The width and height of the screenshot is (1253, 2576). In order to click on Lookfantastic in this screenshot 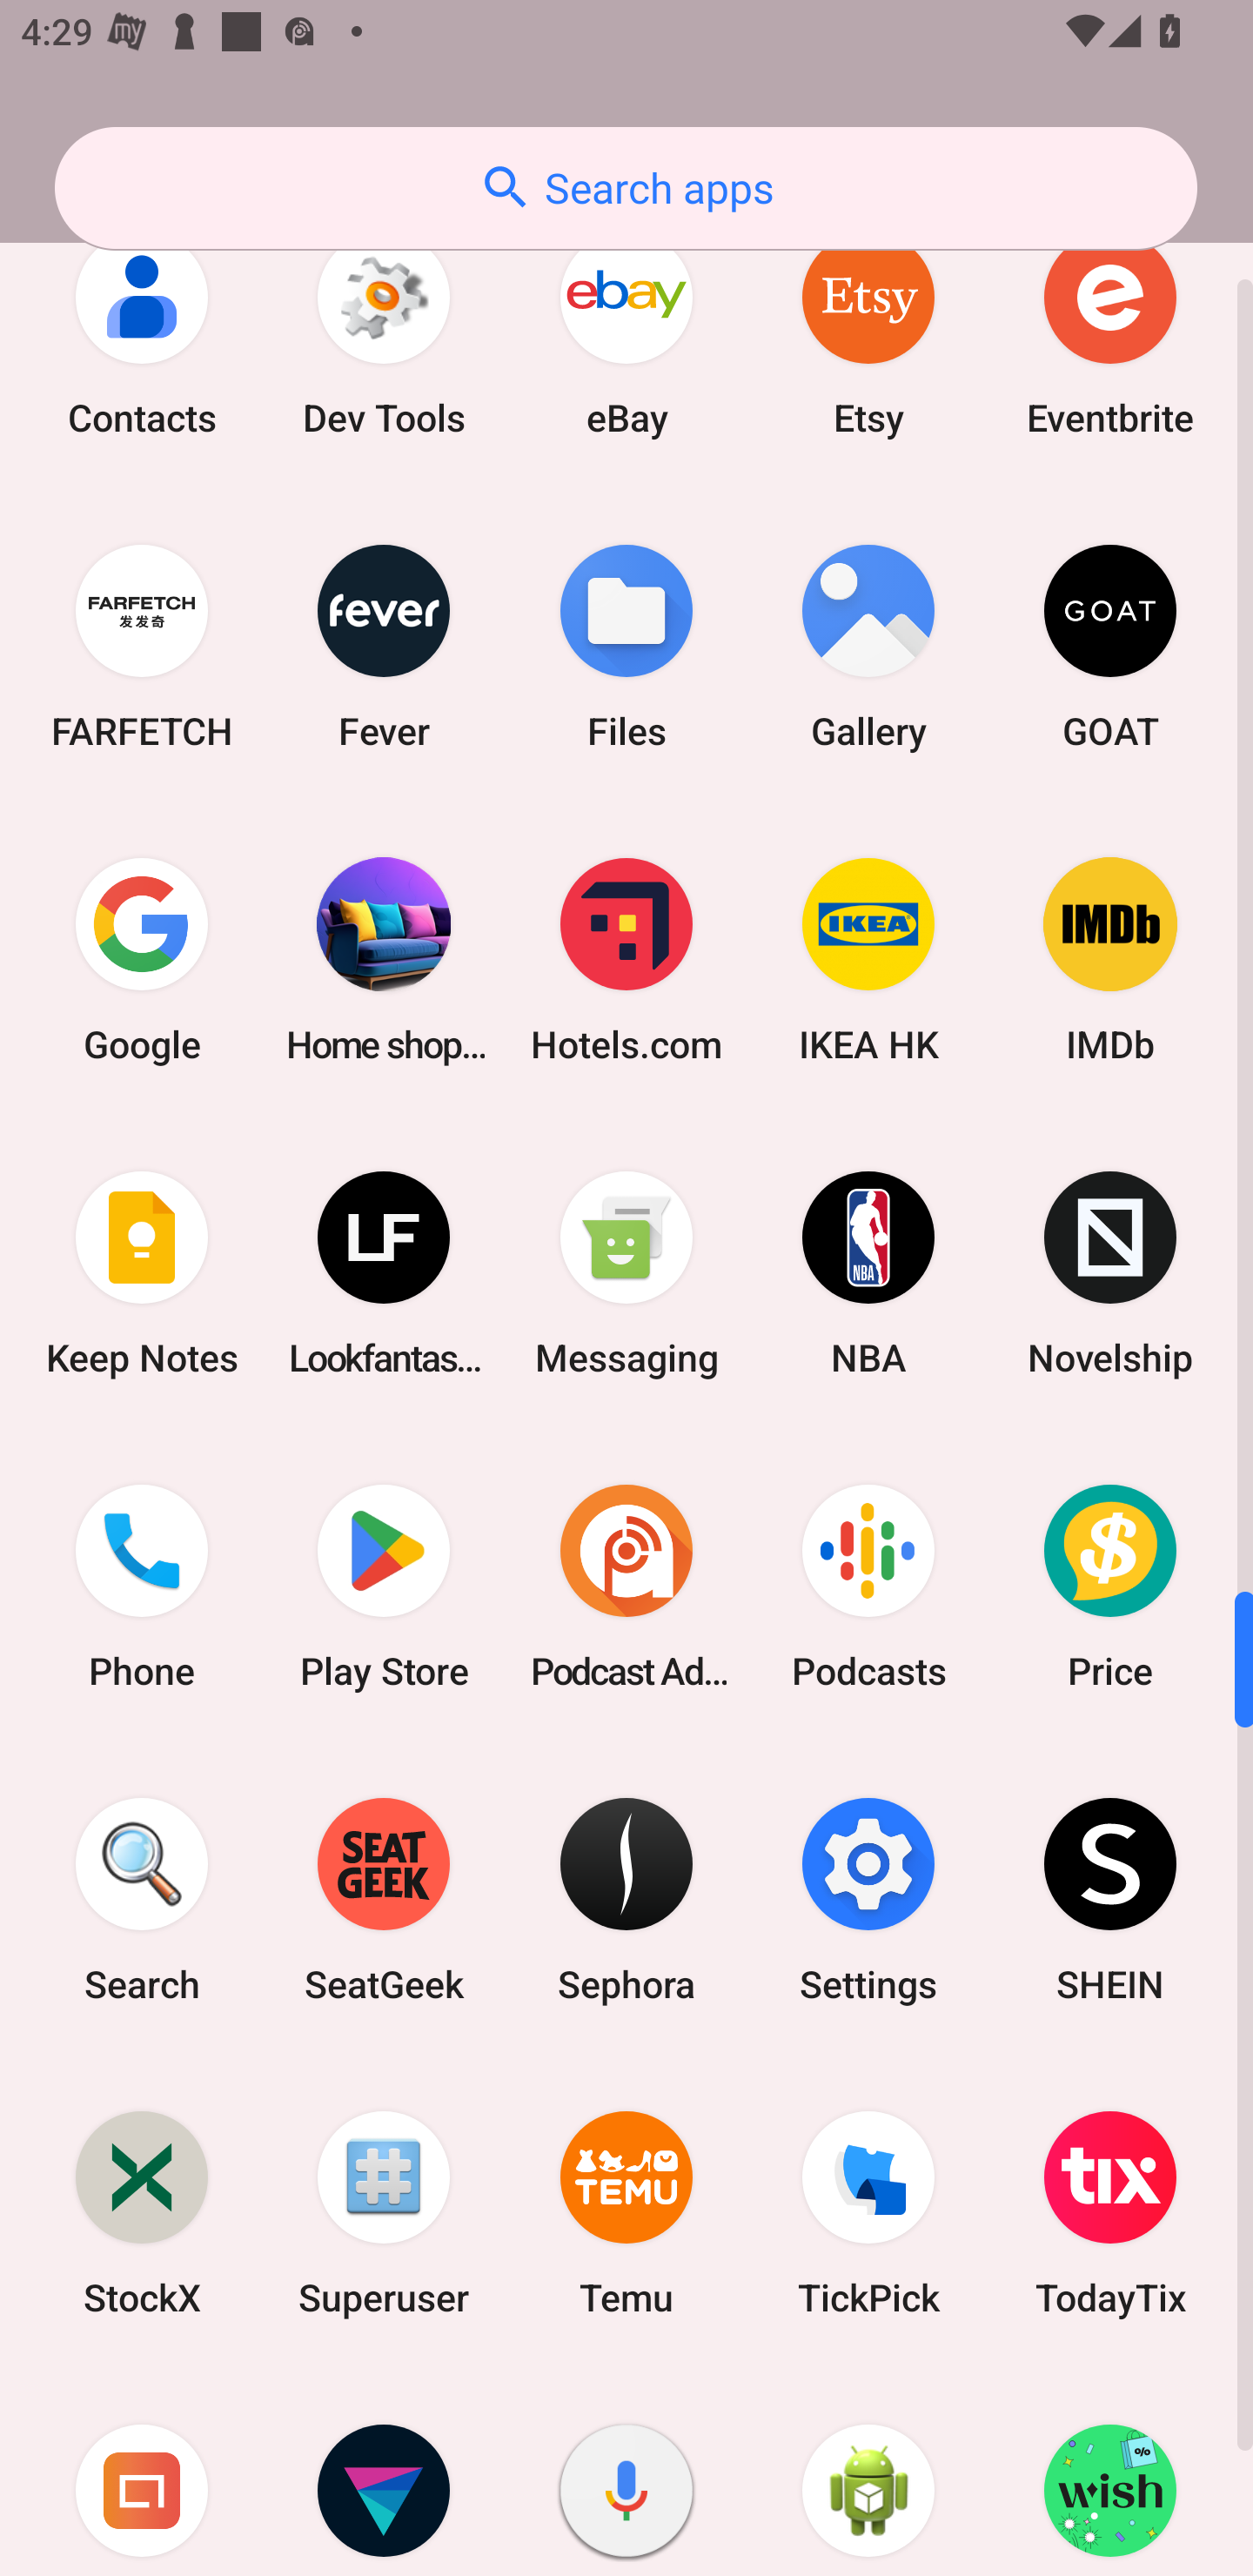, I will do `click(384, 1272)`.